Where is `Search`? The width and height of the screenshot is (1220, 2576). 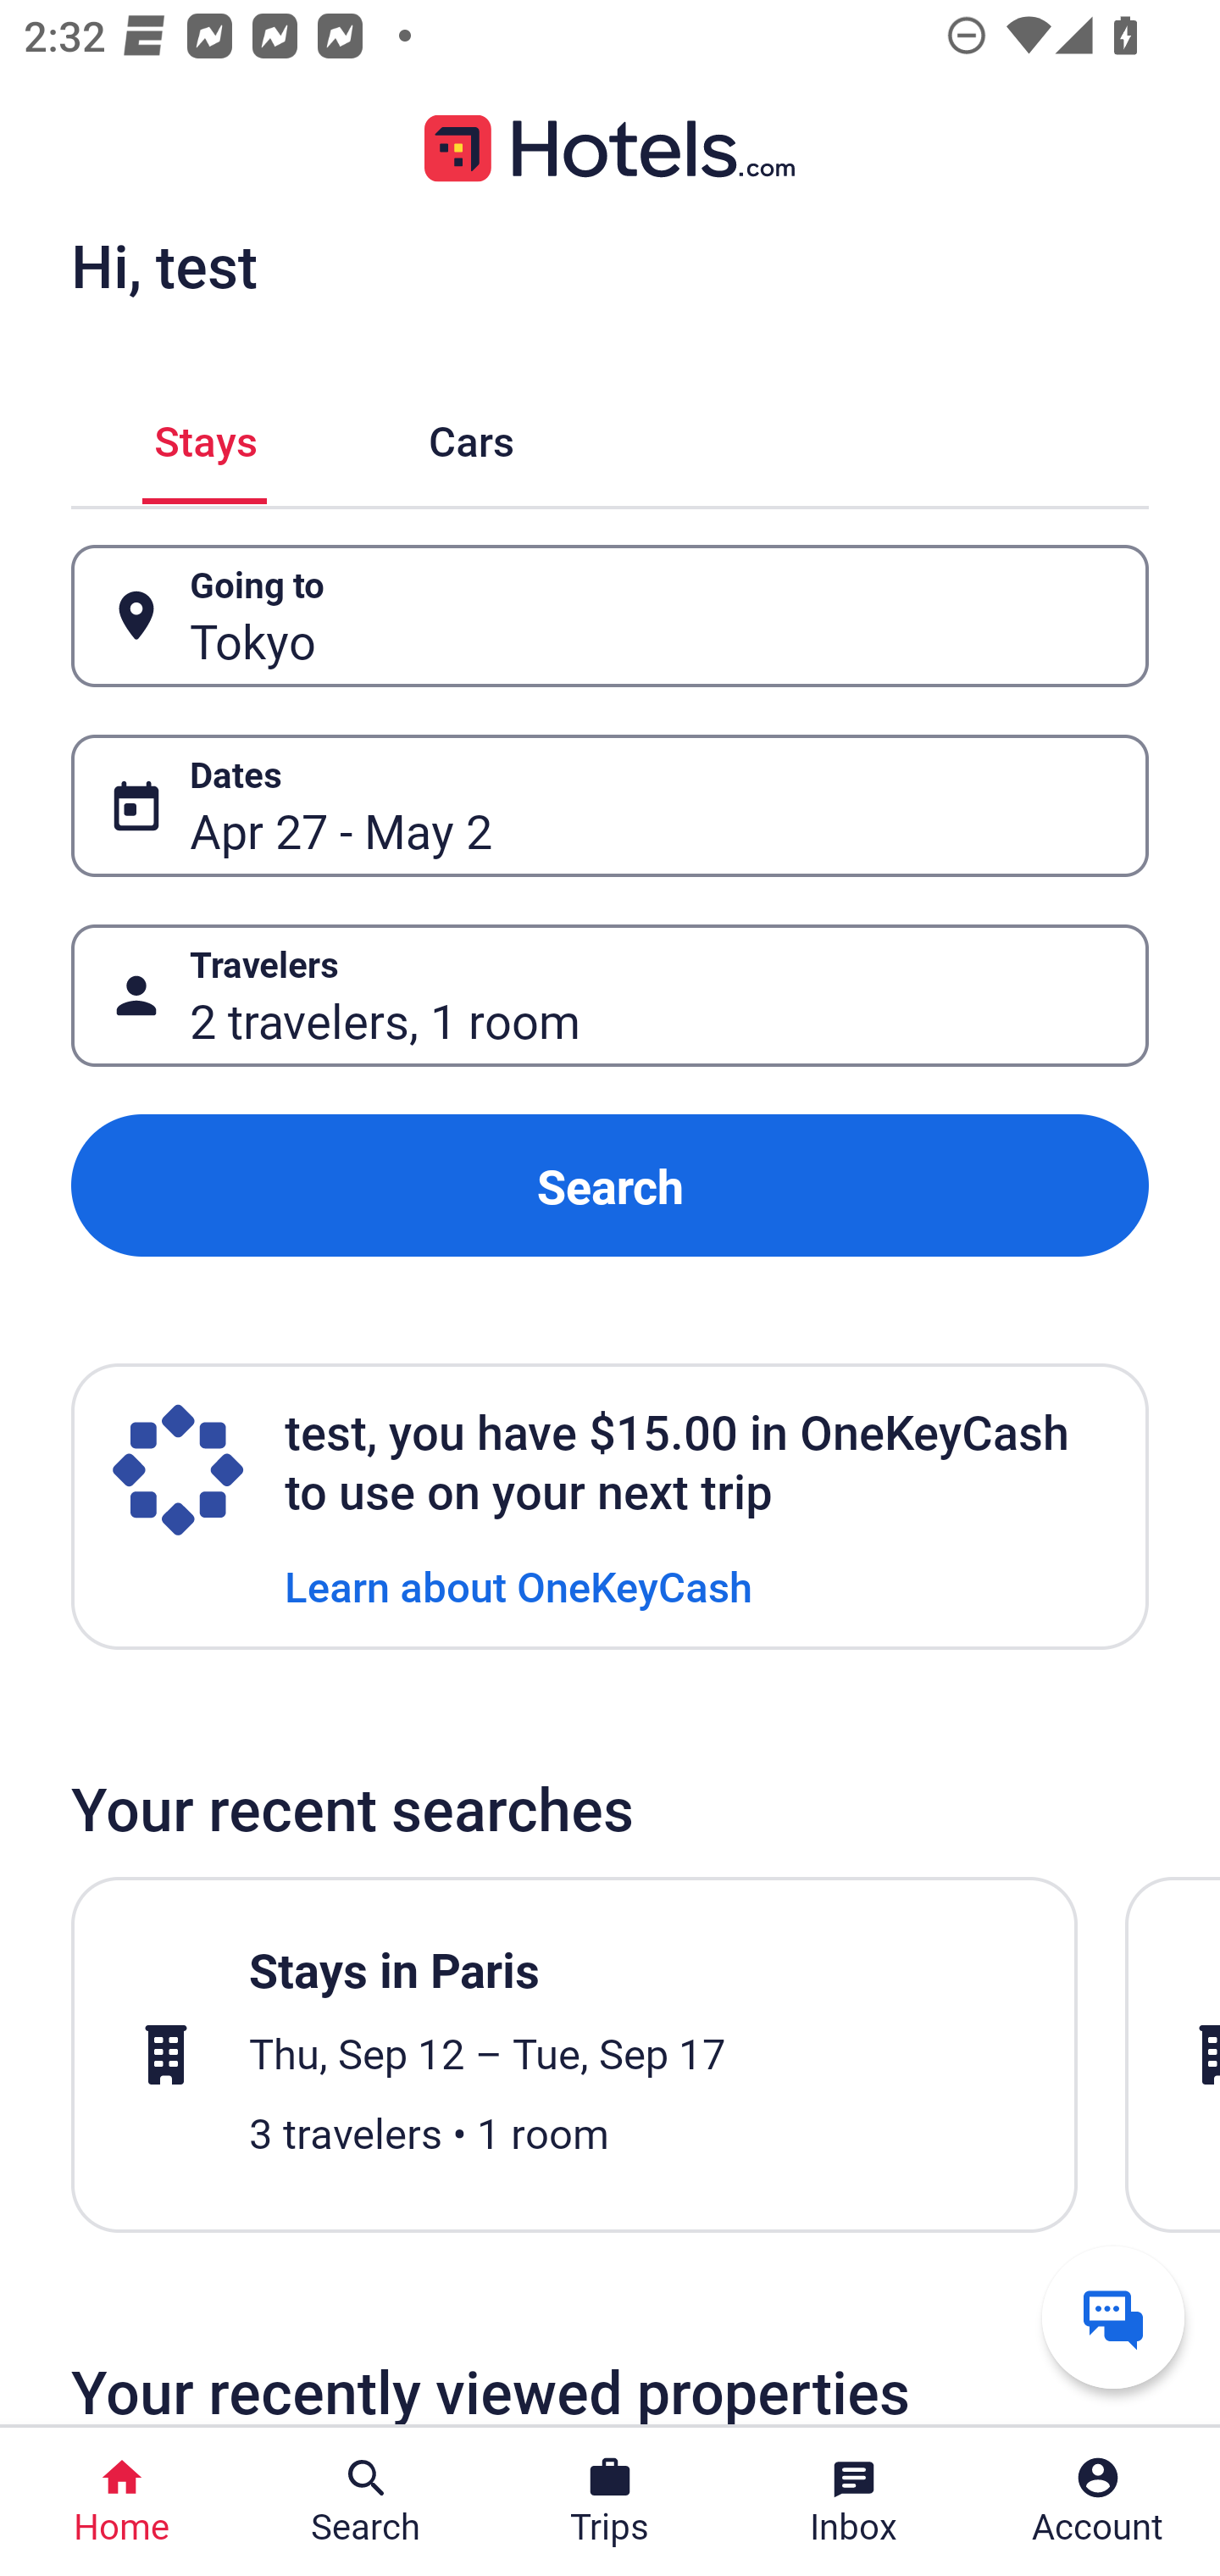 Search is located at coordinates (610, 1186).